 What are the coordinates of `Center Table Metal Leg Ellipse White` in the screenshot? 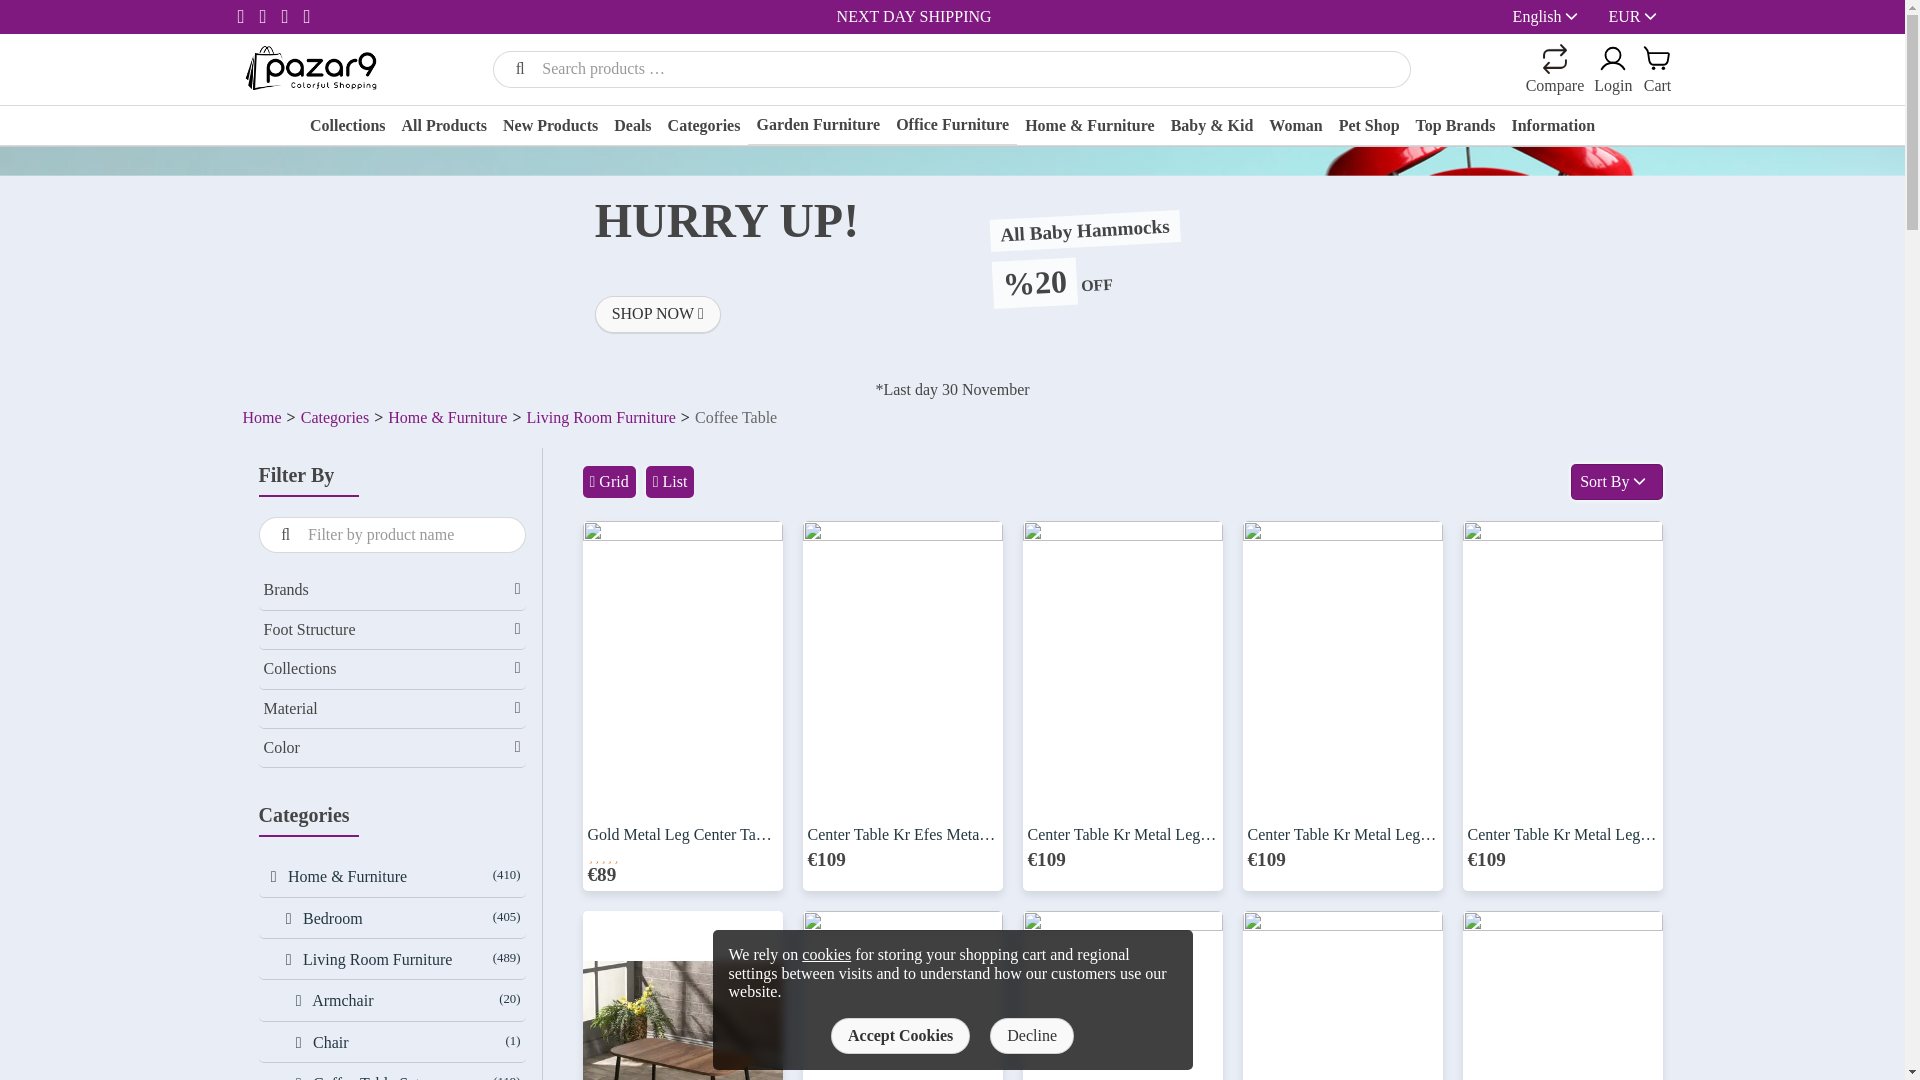 It's located at (1121, 996).